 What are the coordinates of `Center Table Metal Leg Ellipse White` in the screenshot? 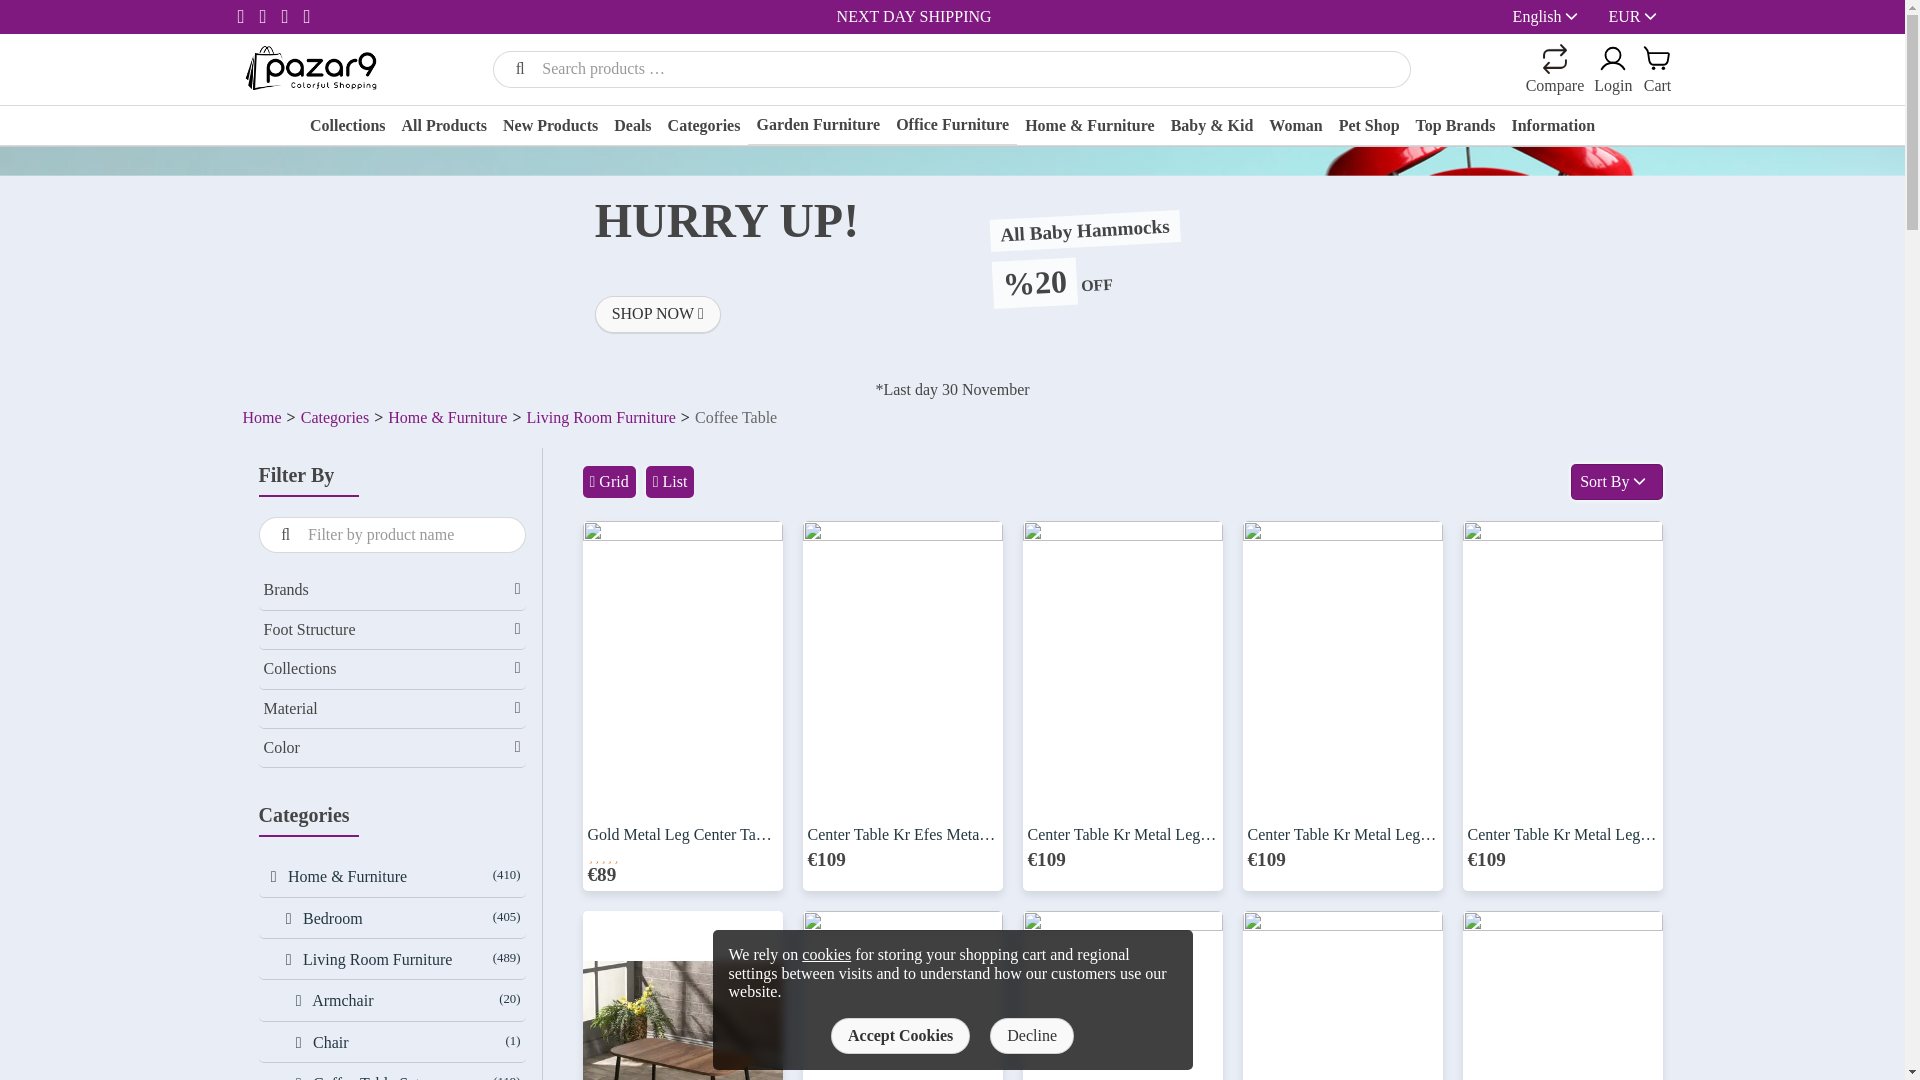 It's located at (1121, 996).